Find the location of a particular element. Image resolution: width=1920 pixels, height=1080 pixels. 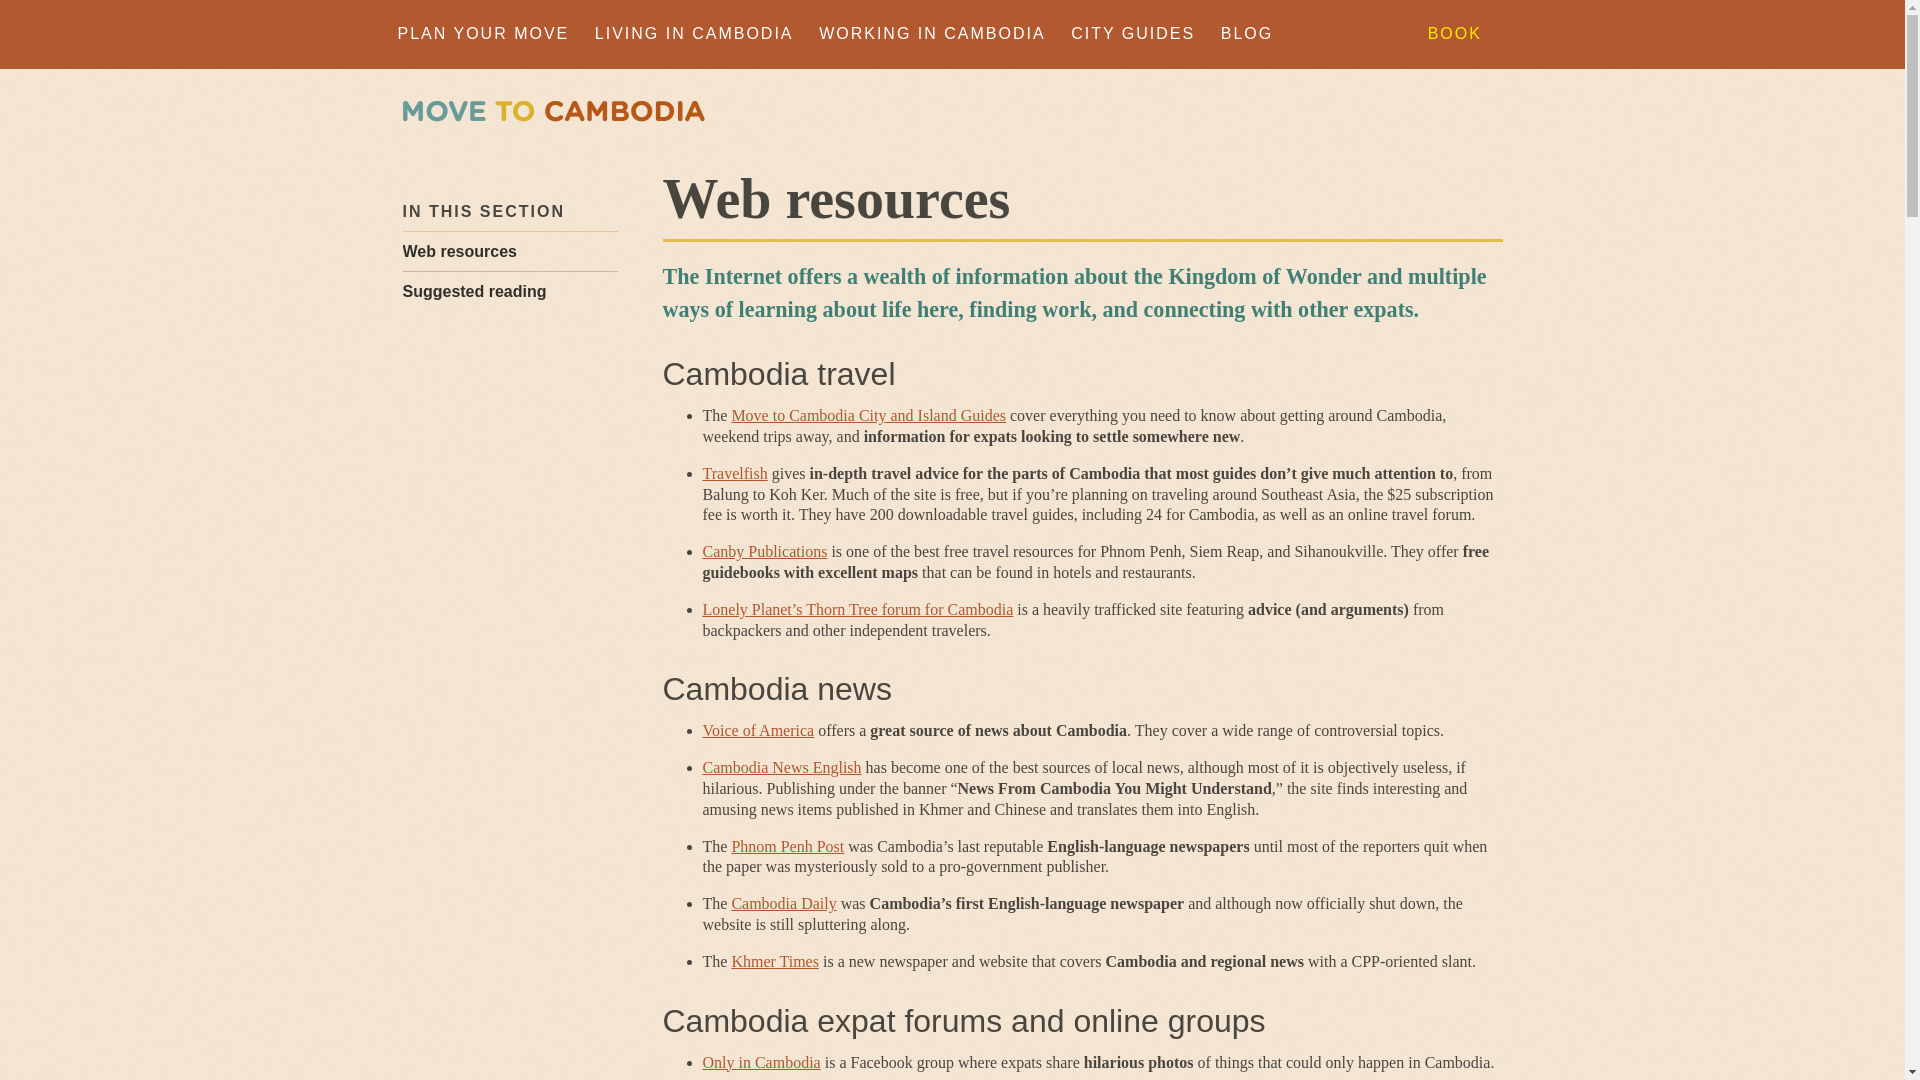

Cambodia News English is located at coordinates (781, 768).